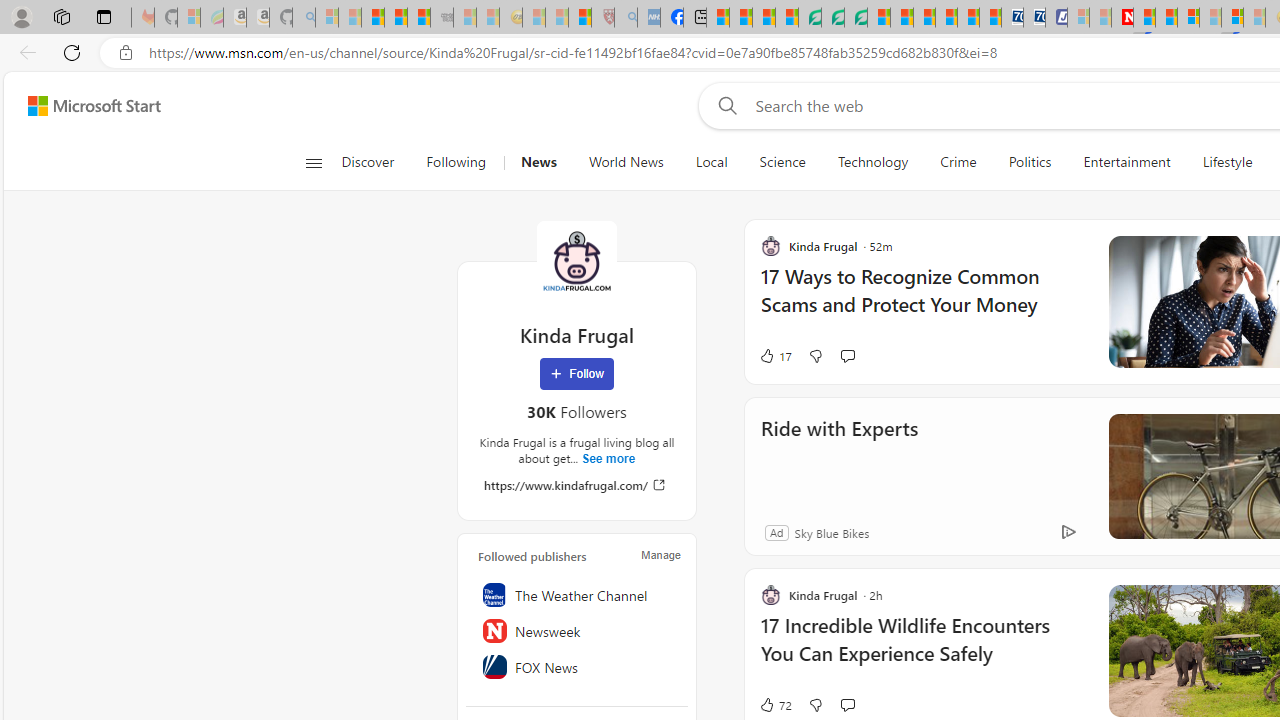 This screenshot has width=1280, height=720. I want to click on Combat Siege, so click(442, 18).